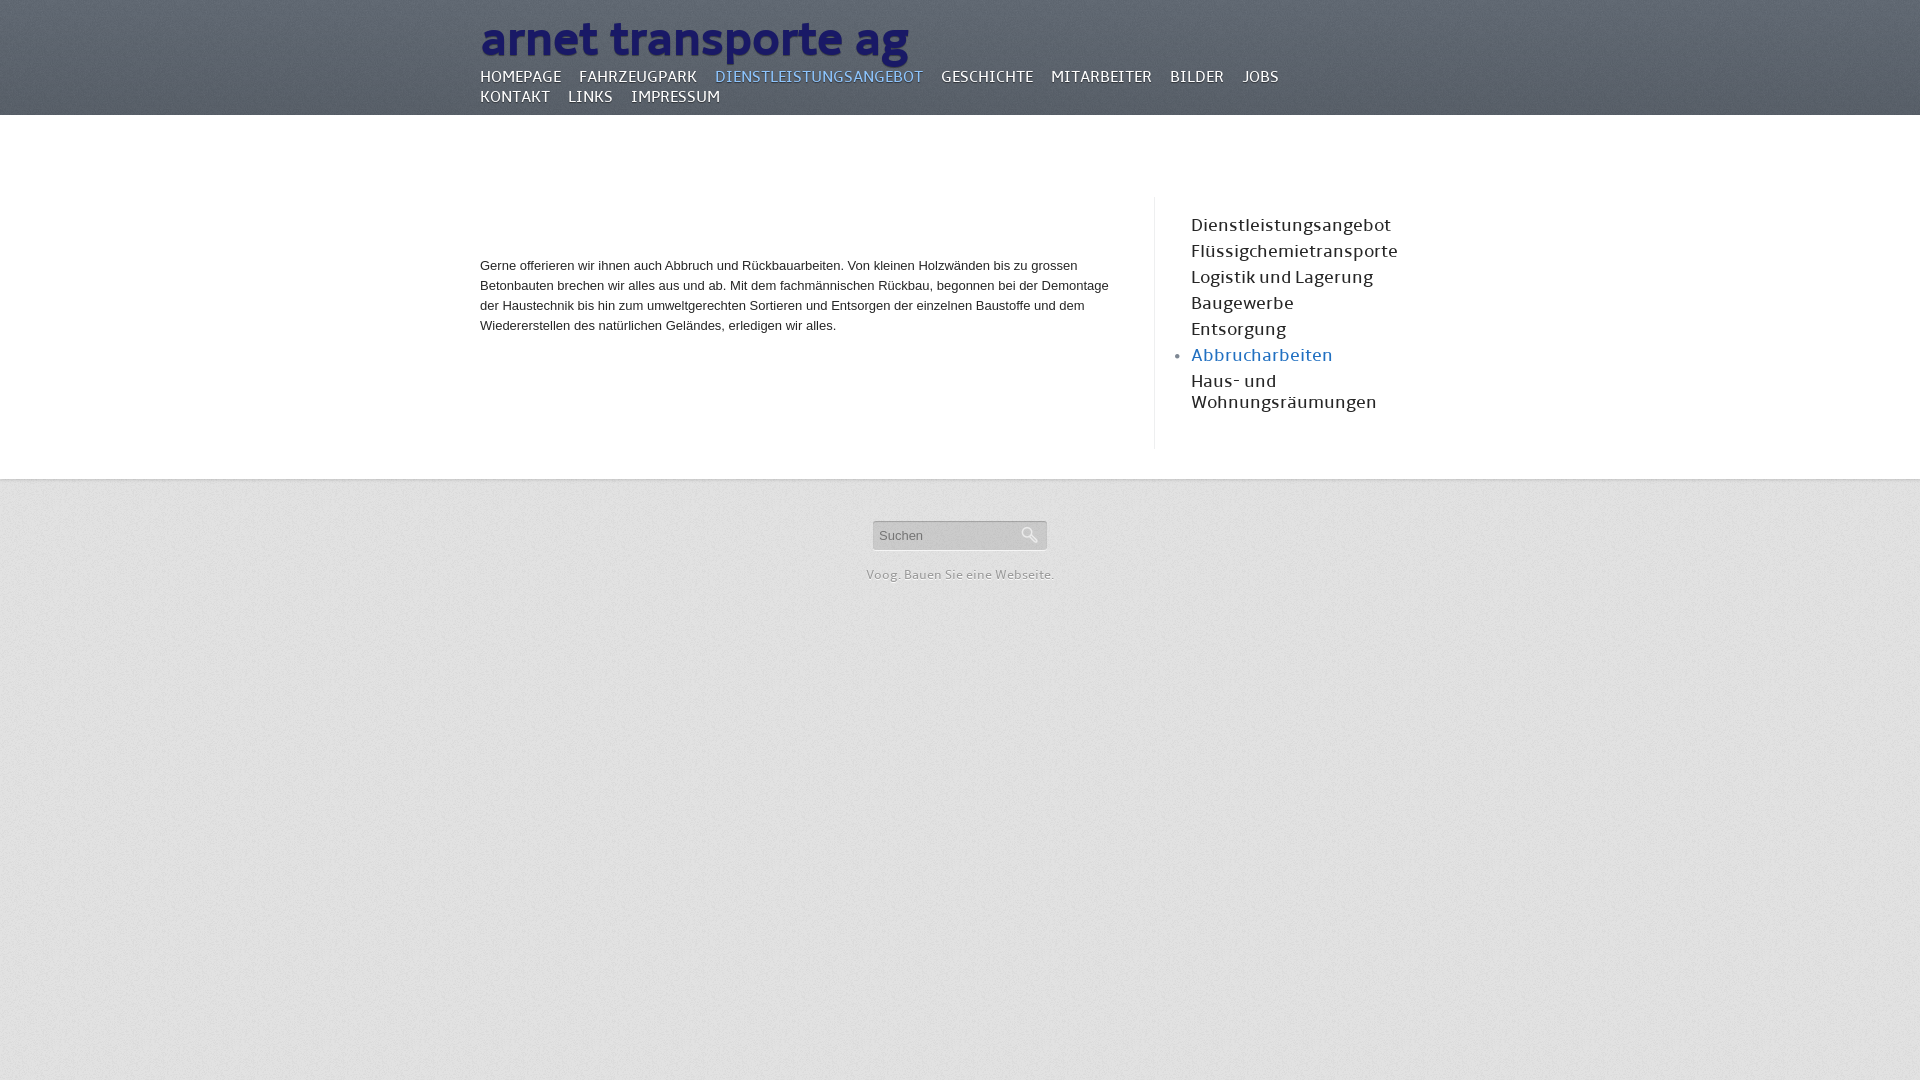 The height and width of the screenshot is (1080, 1920). What do you see at coordinates (590, 97) in the screenshot?
I see `LINKS` at bounding box center [590, 97].